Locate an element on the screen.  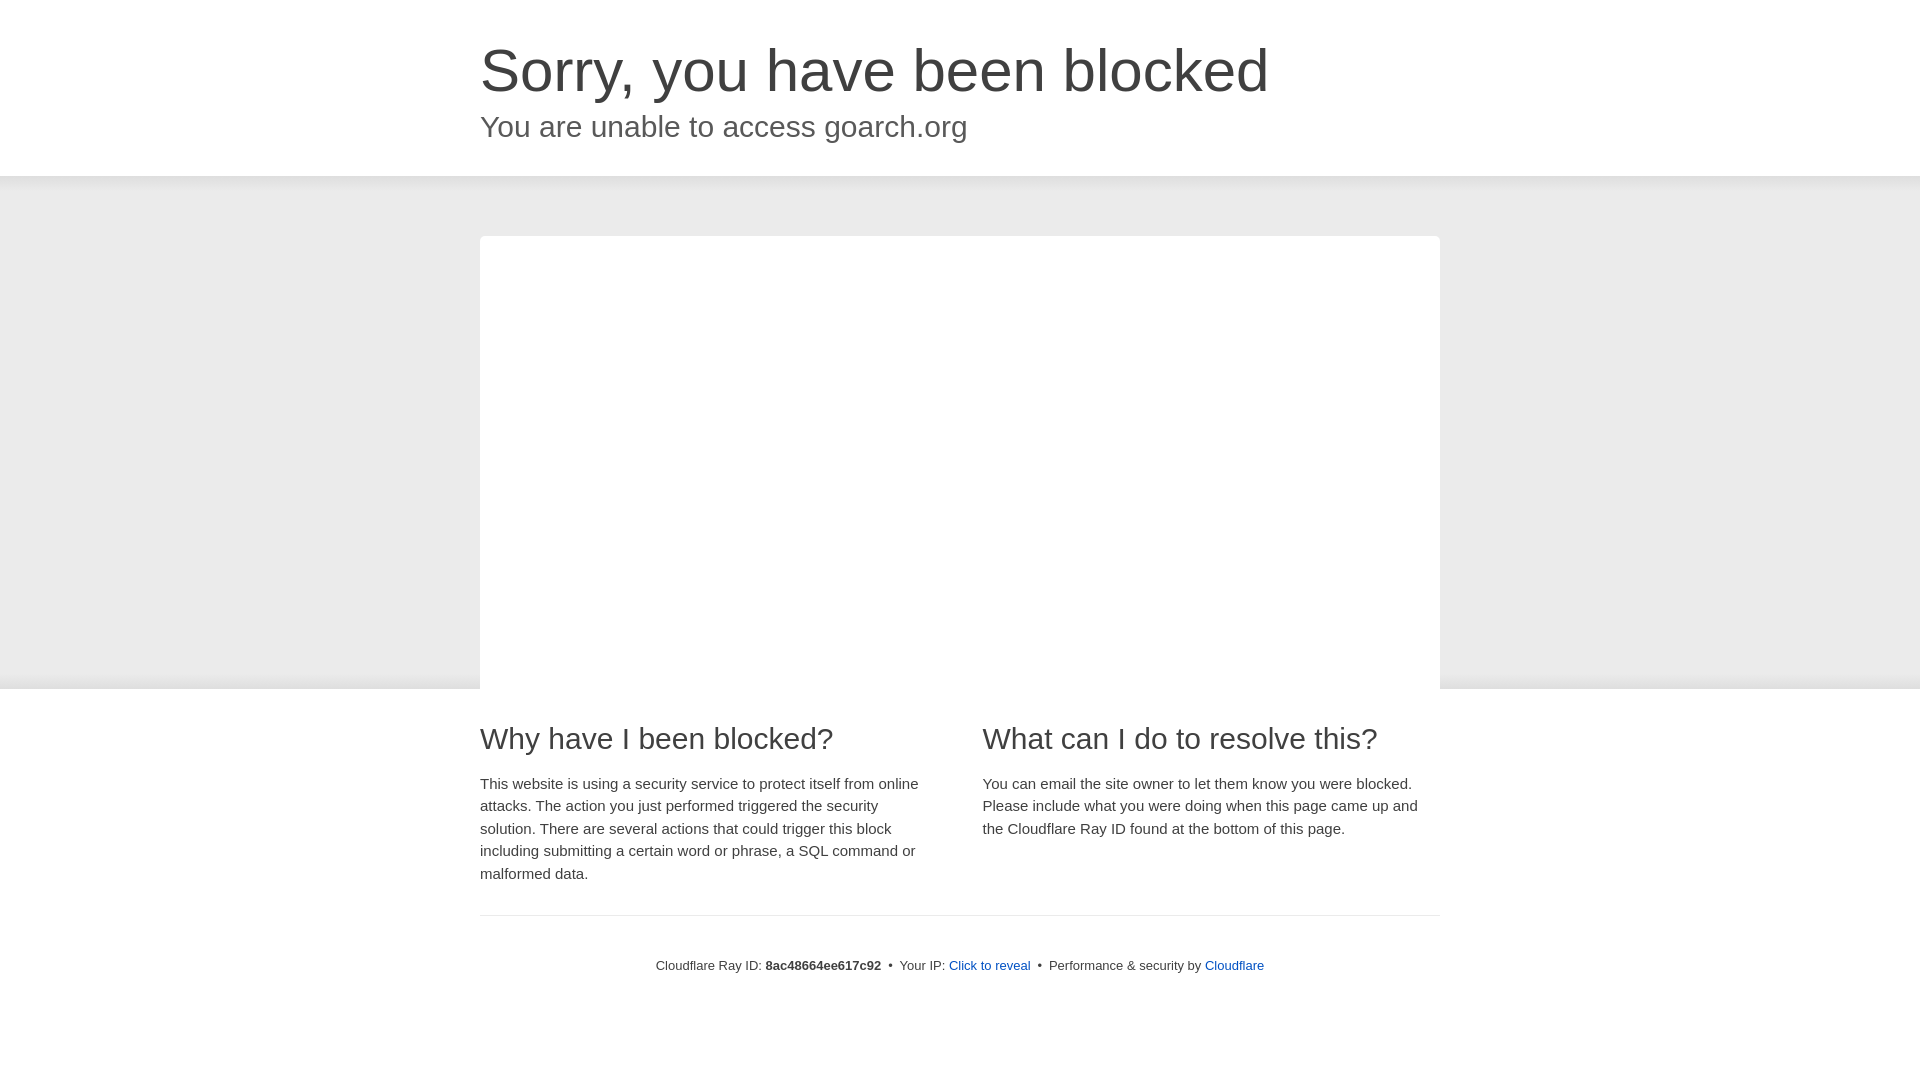
Cloudflare is located at coordinates (1234, 965).